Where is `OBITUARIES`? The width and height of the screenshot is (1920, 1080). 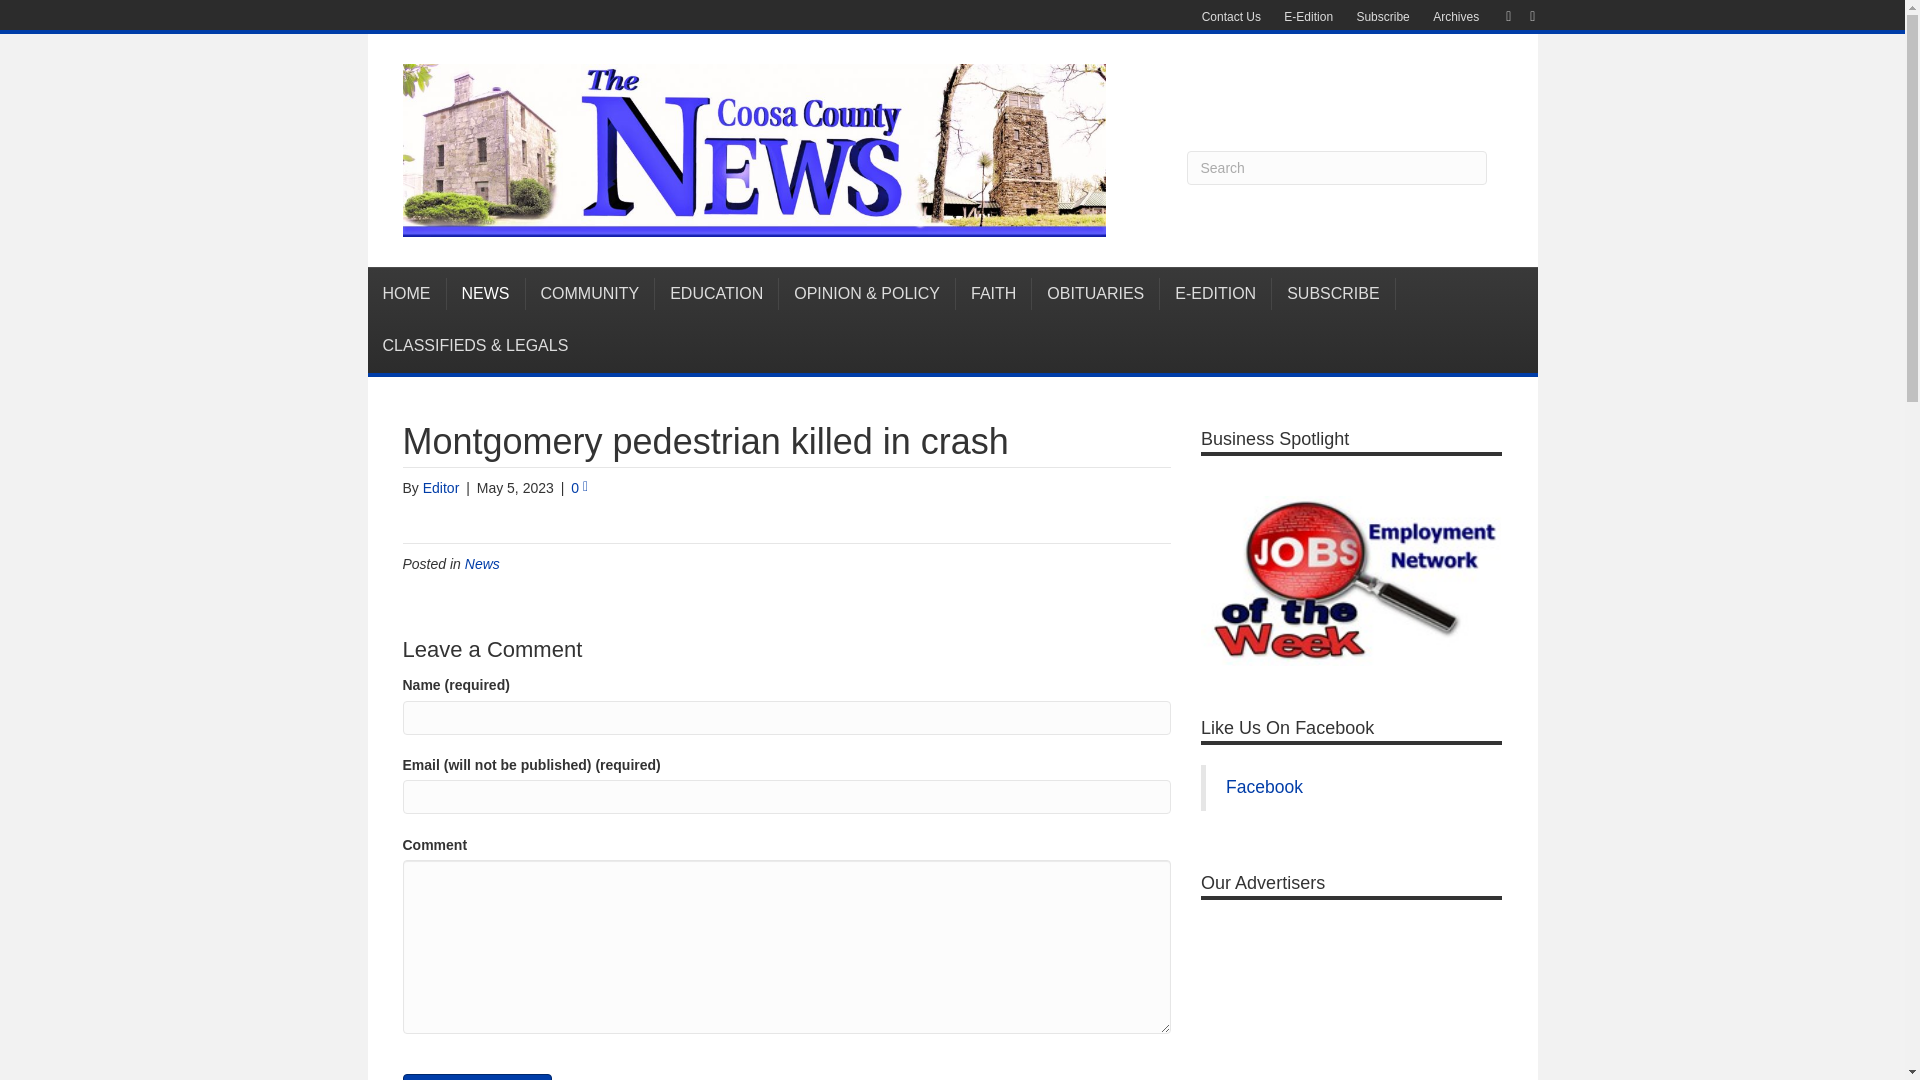 OBITUARIES is located at coordinates (1096, 293).